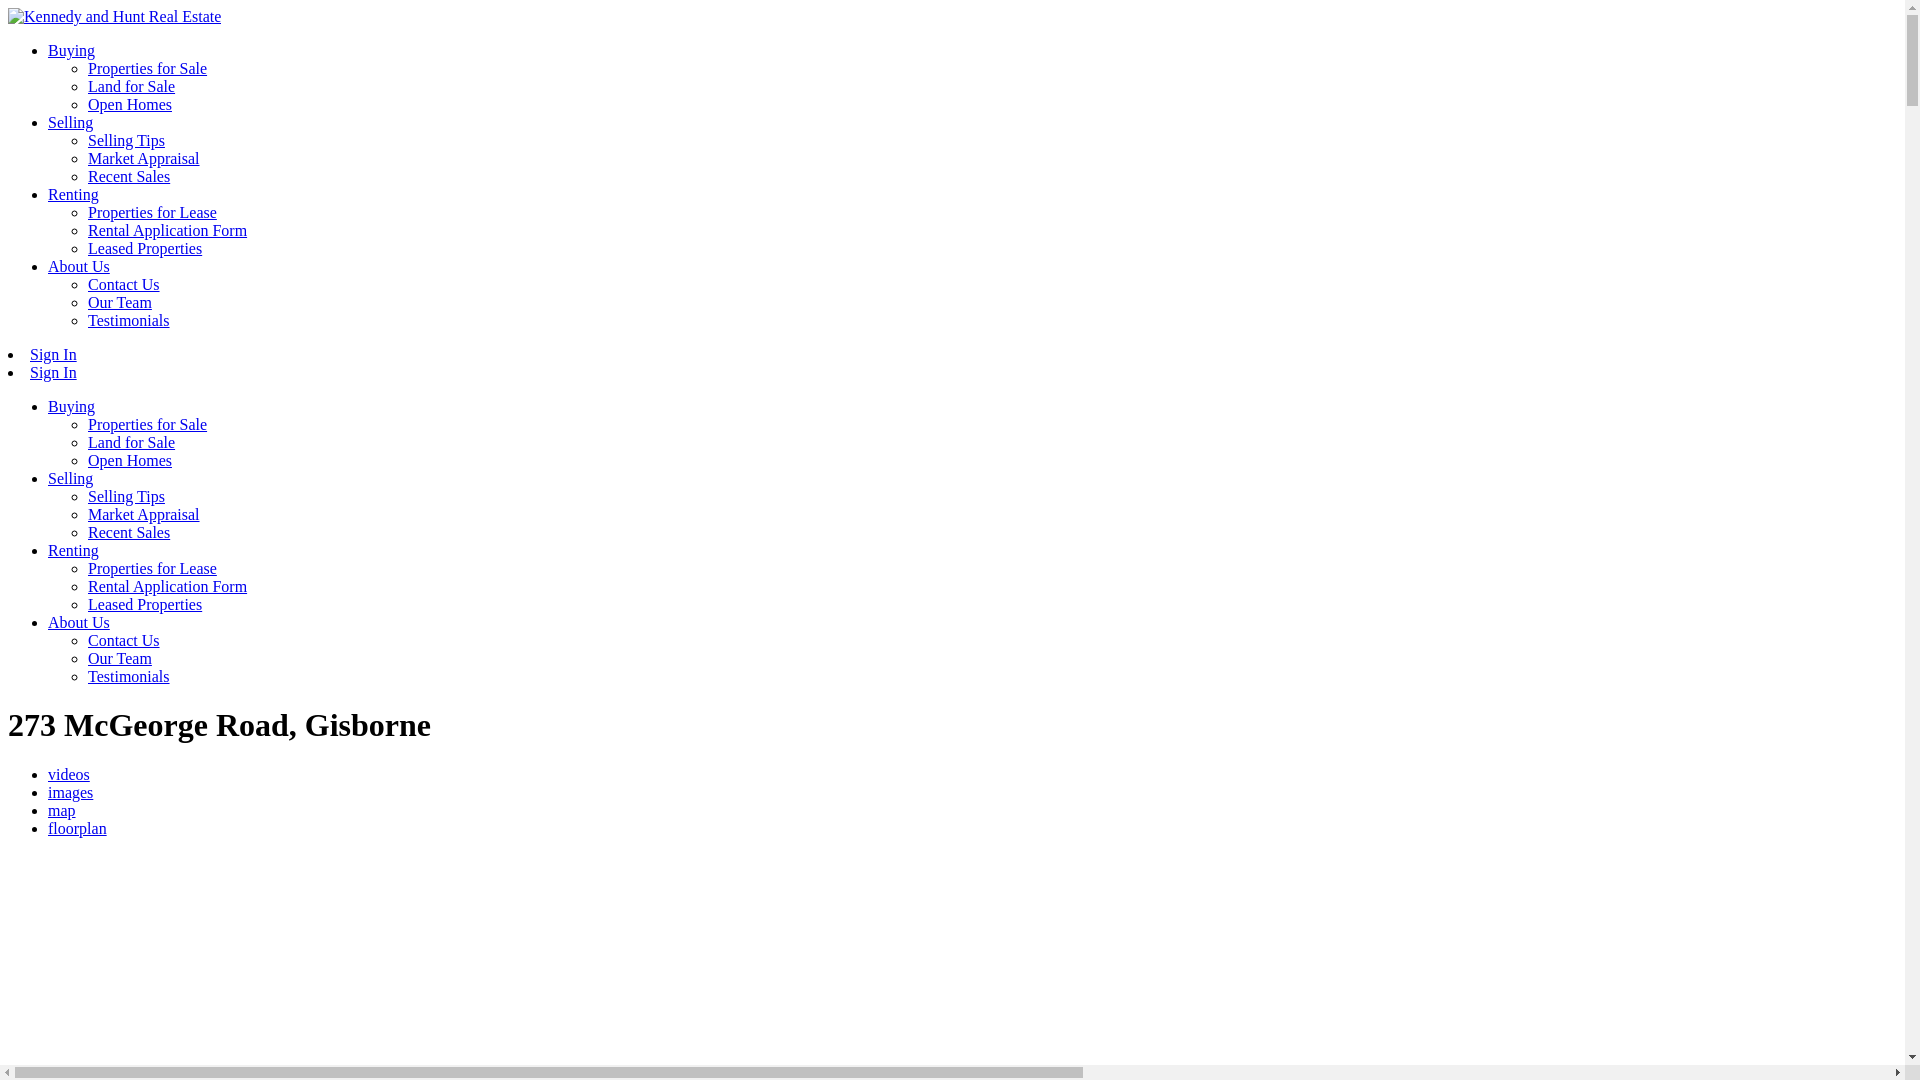 Image resolution: width=1920 pixels, height=1080 pixels. Describe the element at coordinates (130, 104) in the screenshot. I see `Open Homes` at that location.